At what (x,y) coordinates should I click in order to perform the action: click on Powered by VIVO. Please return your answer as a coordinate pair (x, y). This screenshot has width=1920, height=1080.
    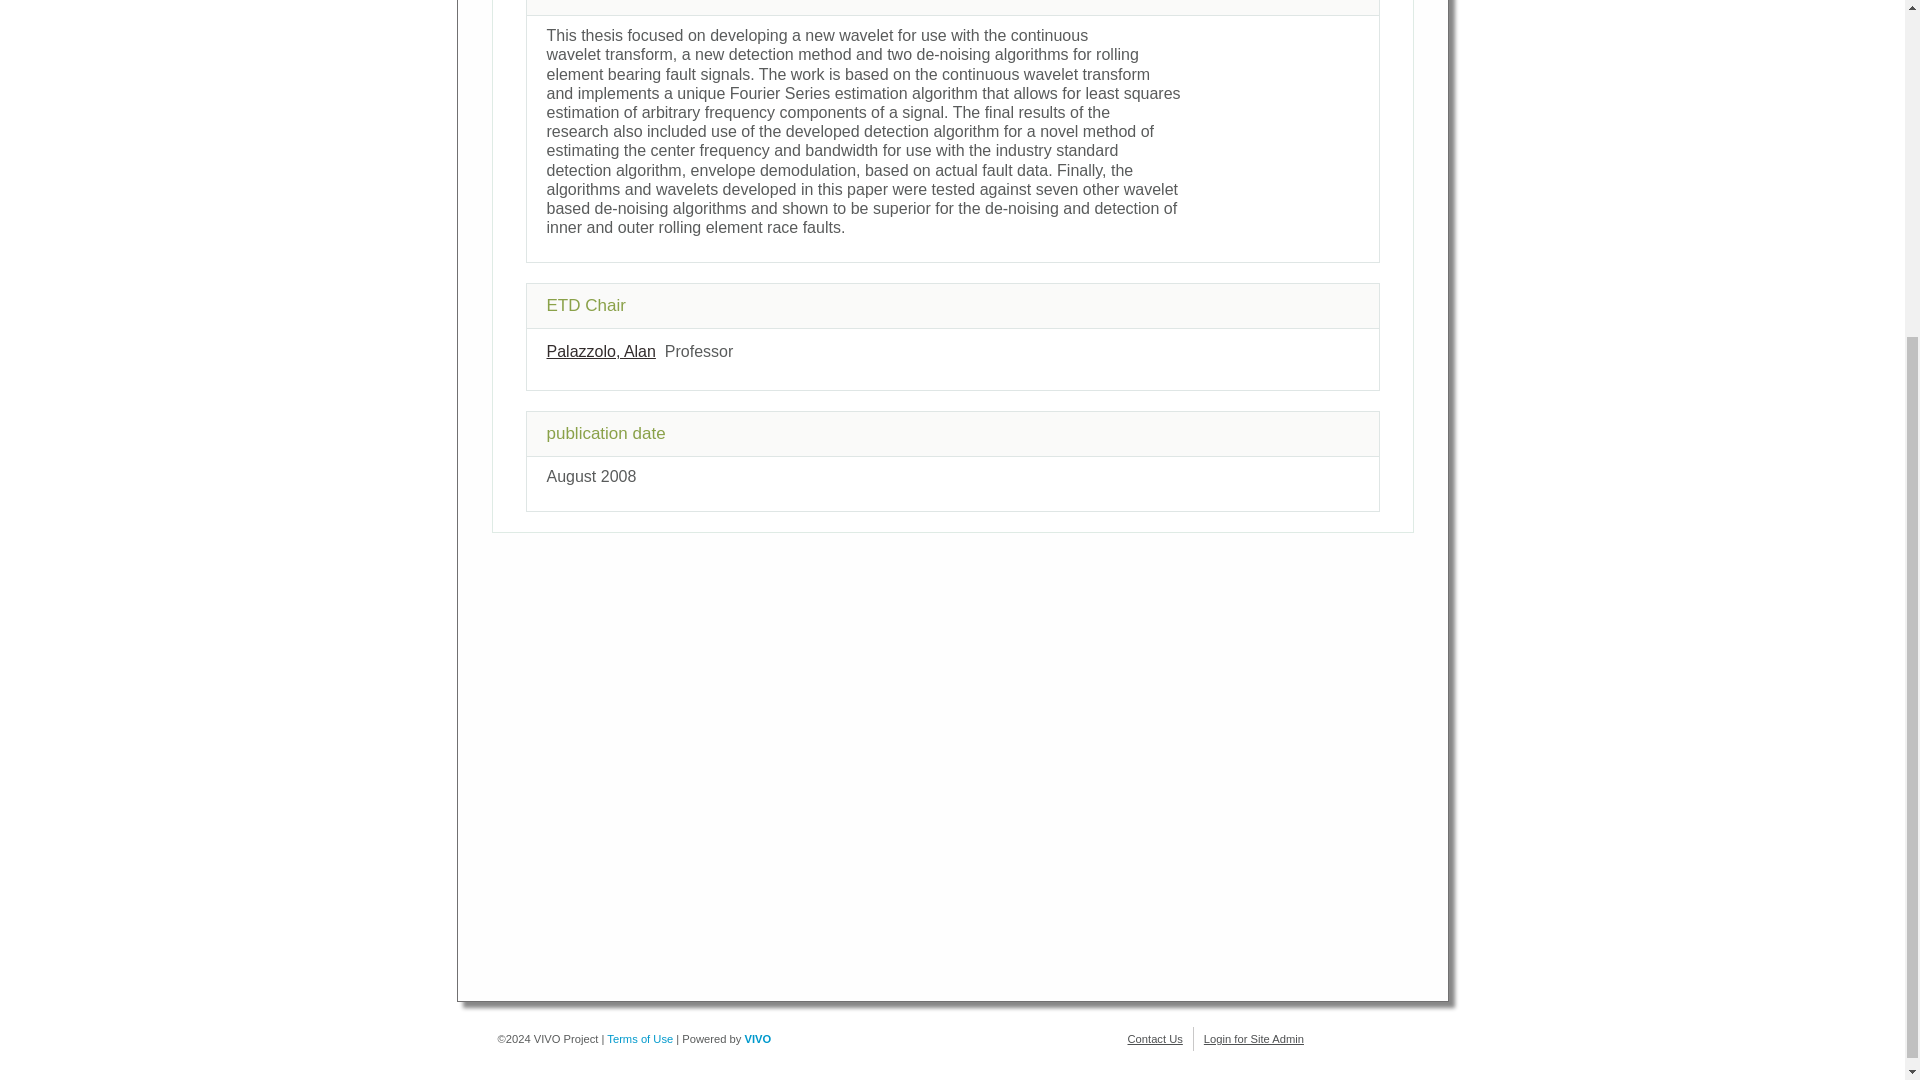
    Looking at the image, I should click on (758, 1038).